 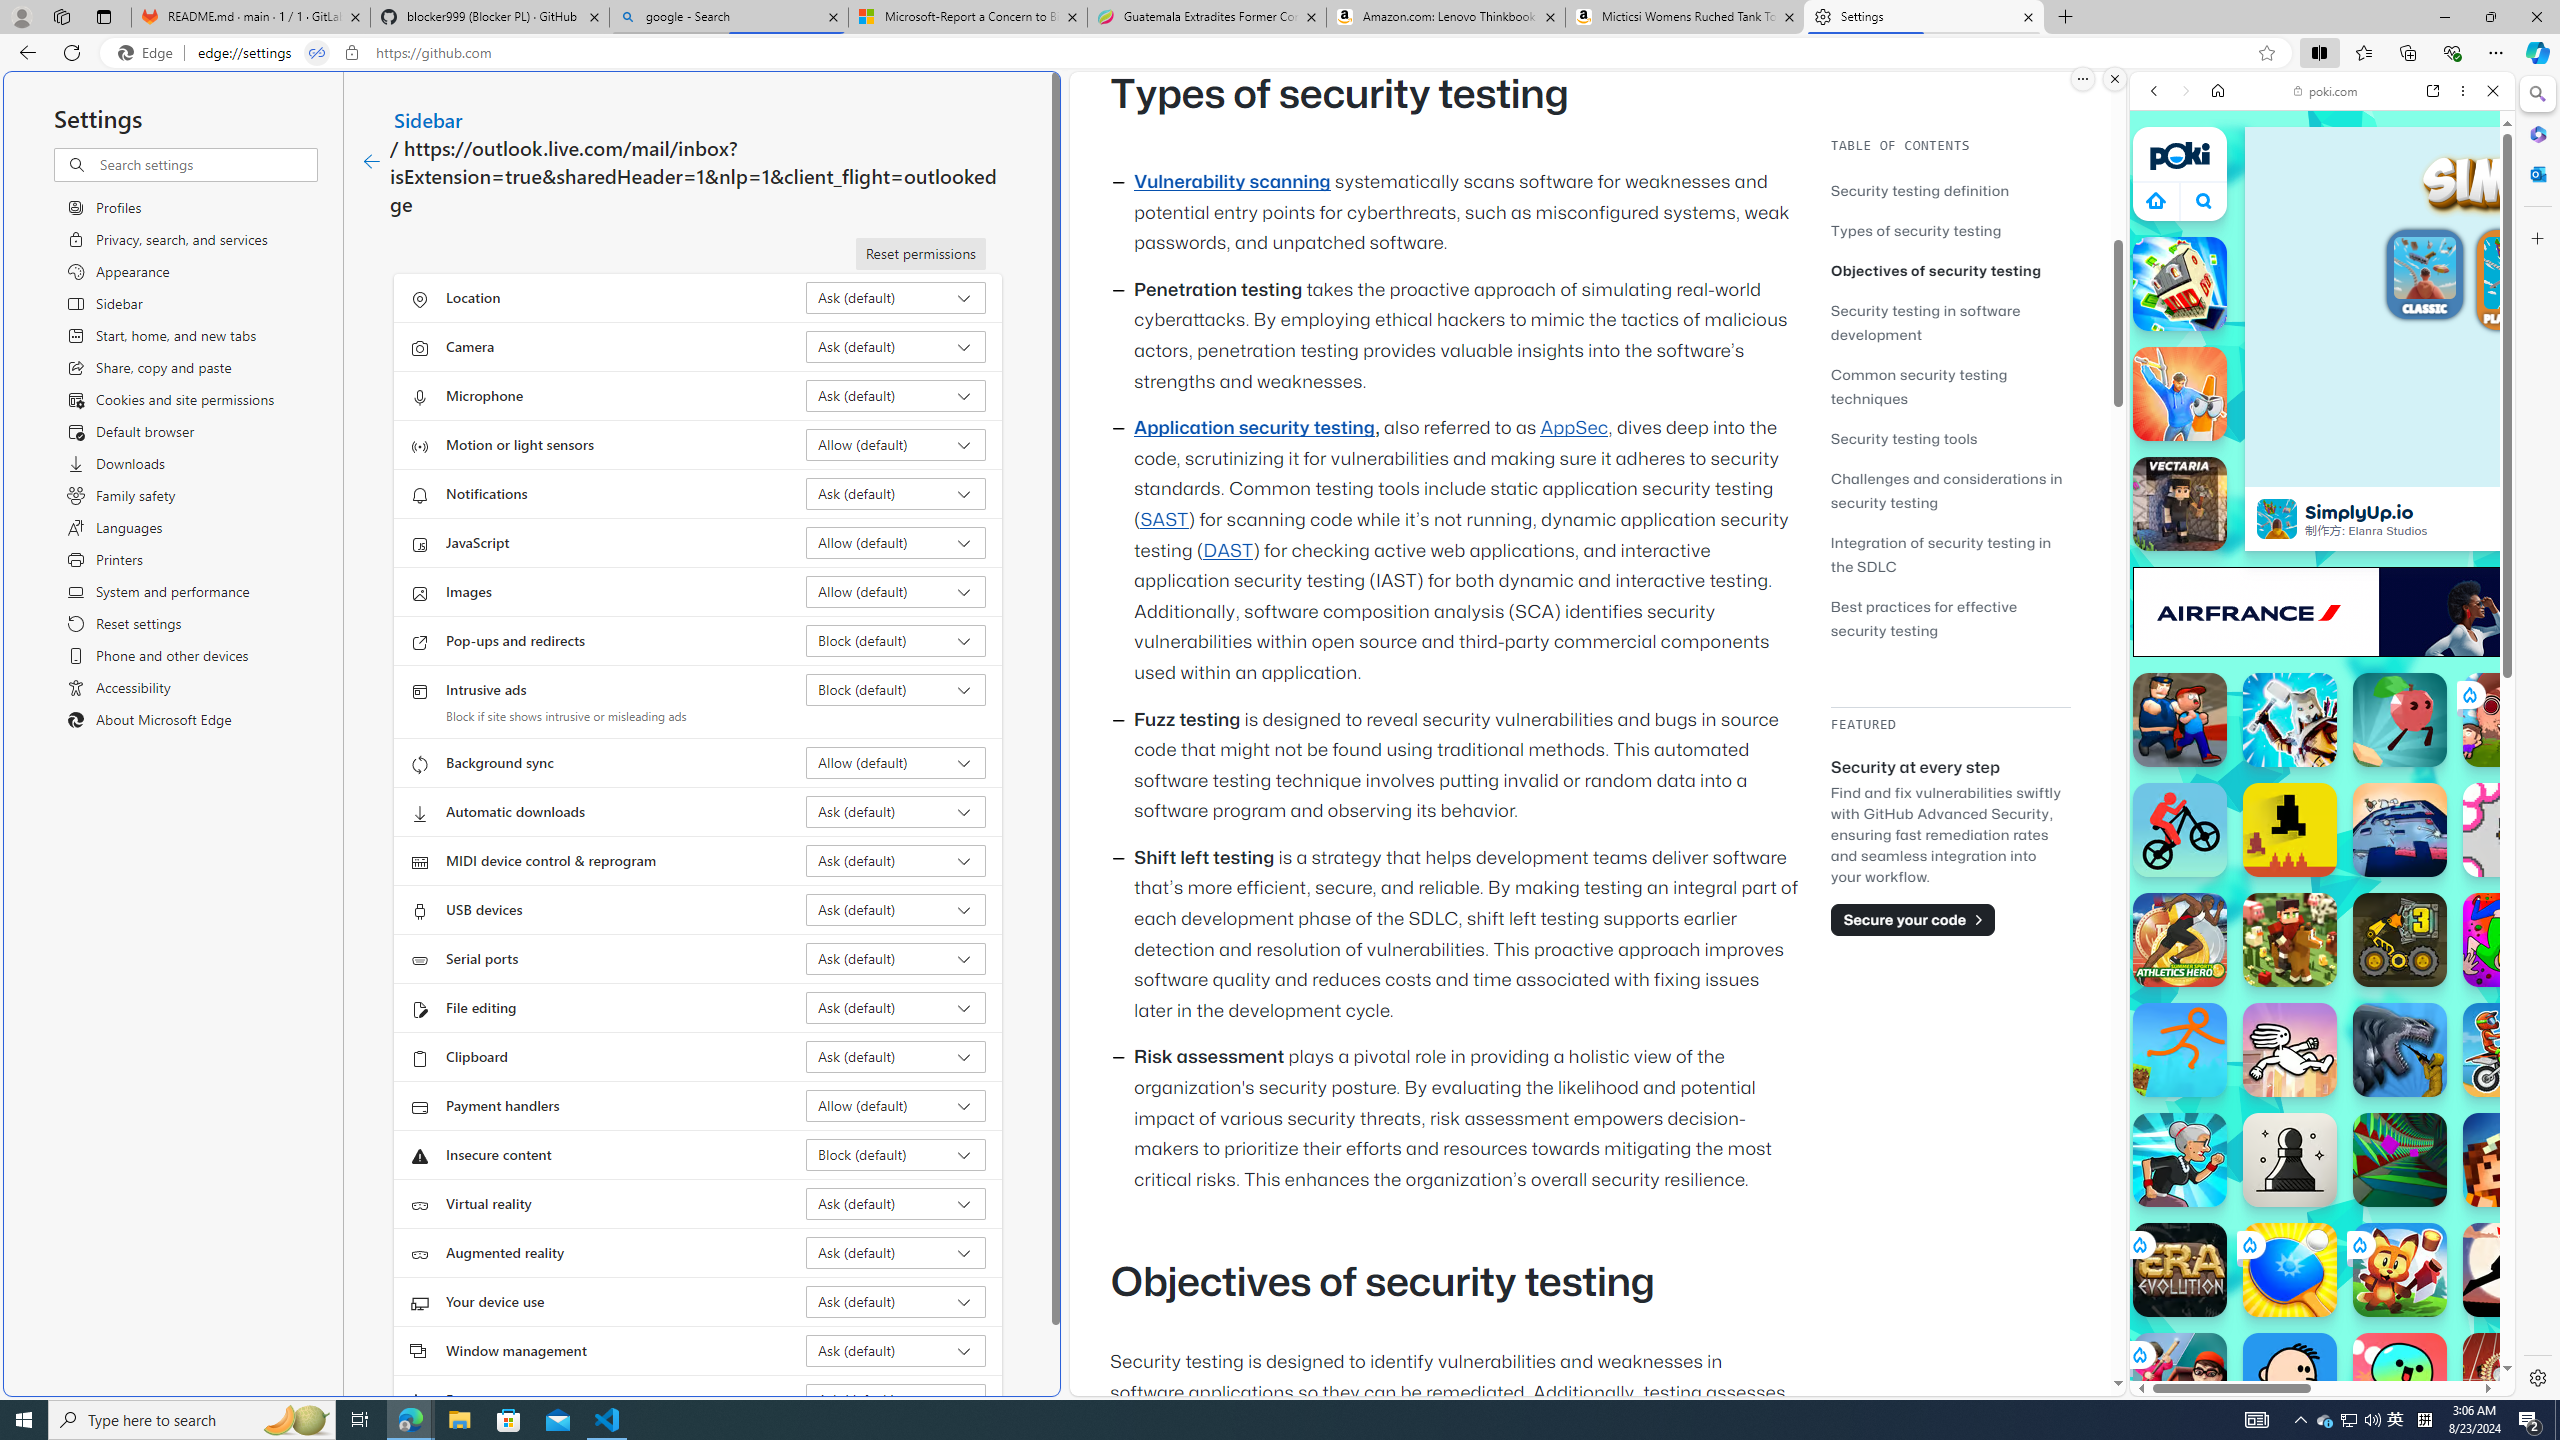 What do you see at coordinates (896, 689) in the screenshot?
I see `Intrusive ads Block (default)` at bounding box center [896, 689].